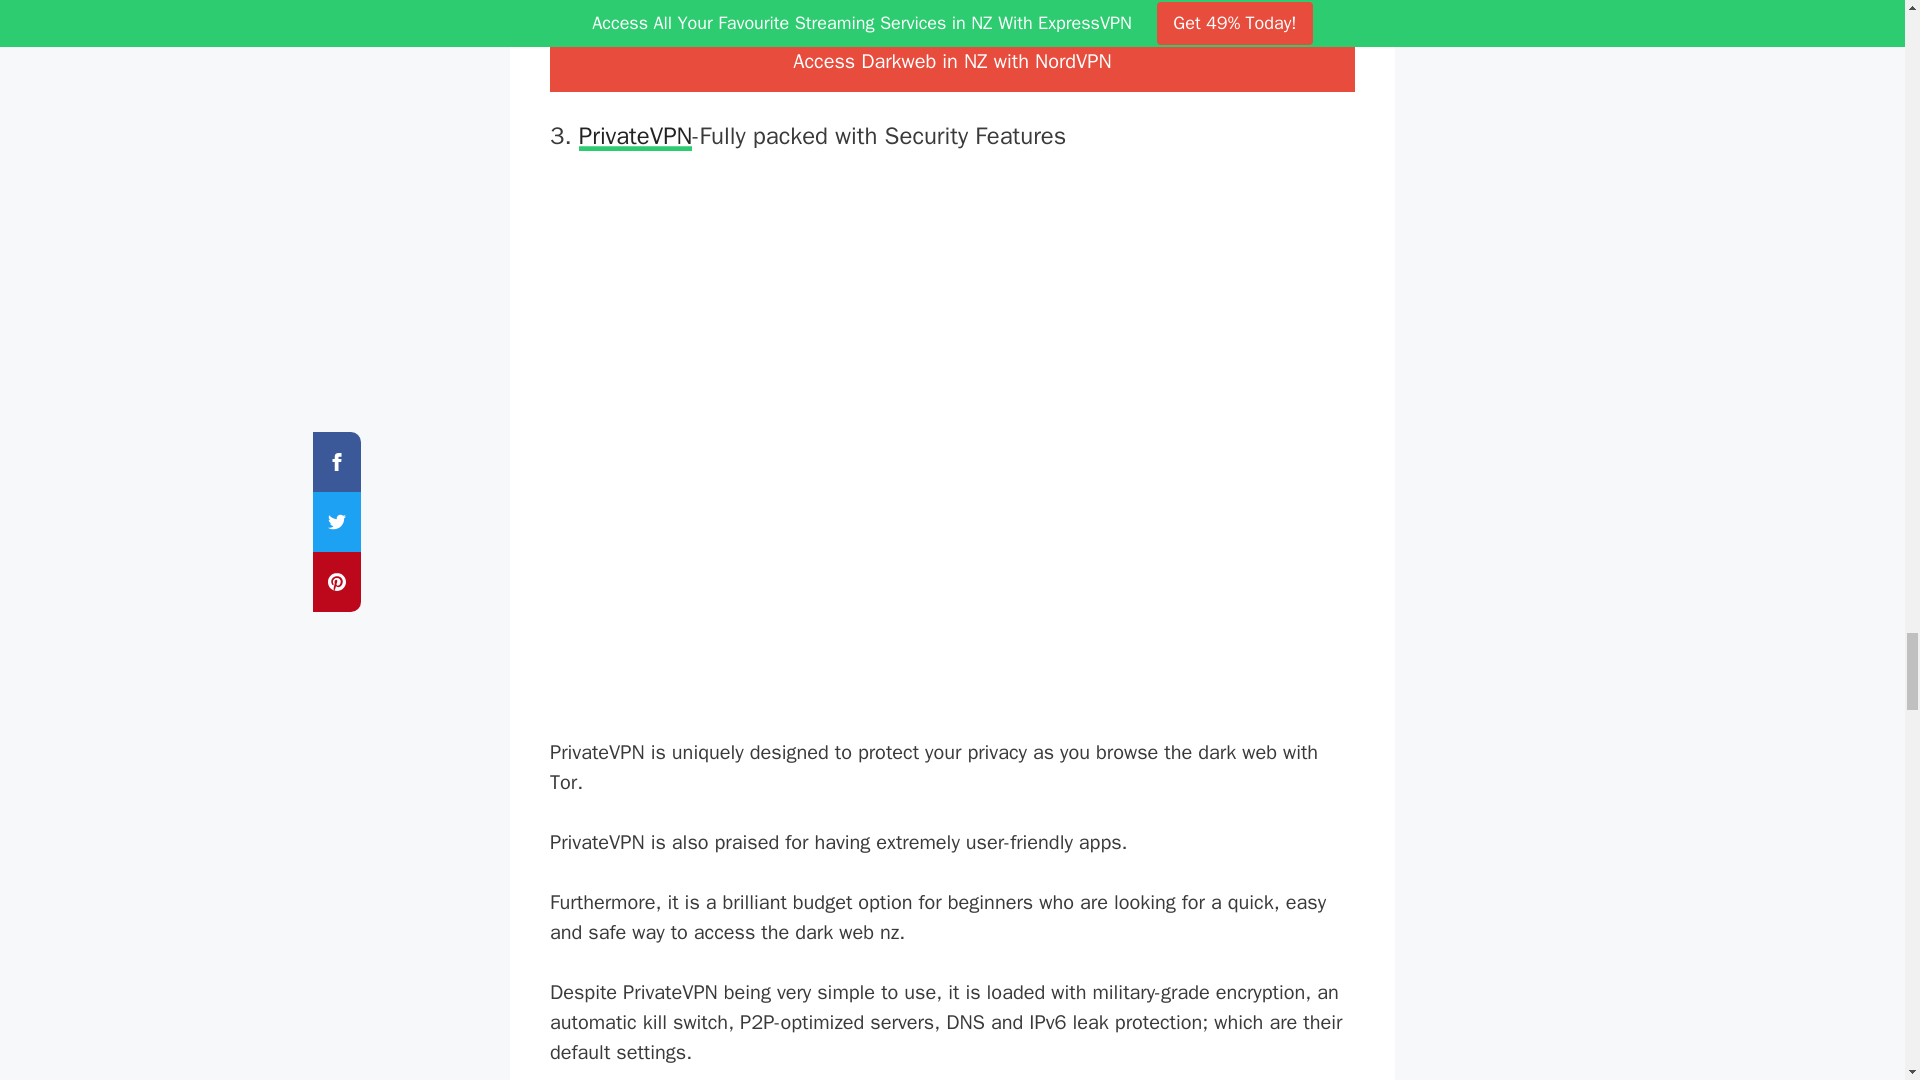 This screenshot has height=1080, width=1920. What do you see at coordinates (636, 136) in the screenshot?
I see `privatevpn` at bounding box center [636, 136].